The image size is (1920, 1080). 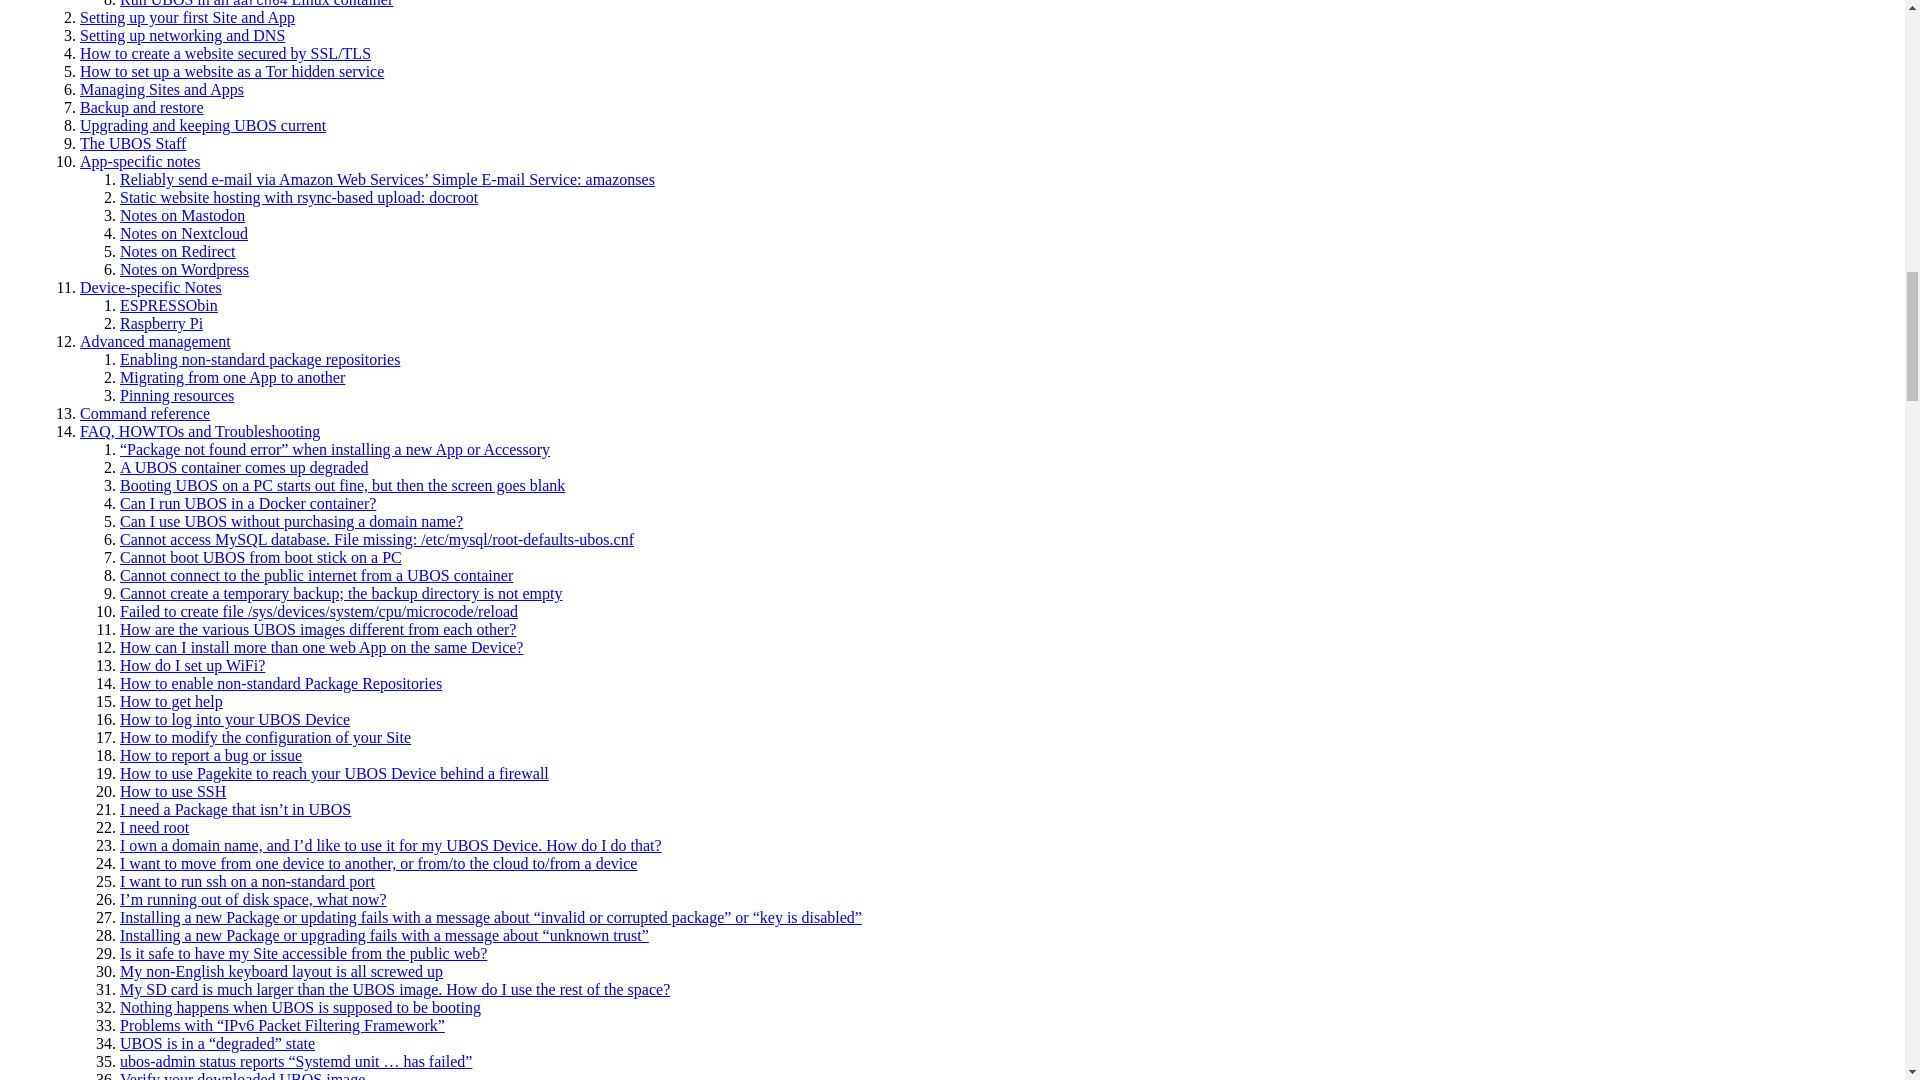 I want to click on App-specific notes, so click(x=140, y=161).